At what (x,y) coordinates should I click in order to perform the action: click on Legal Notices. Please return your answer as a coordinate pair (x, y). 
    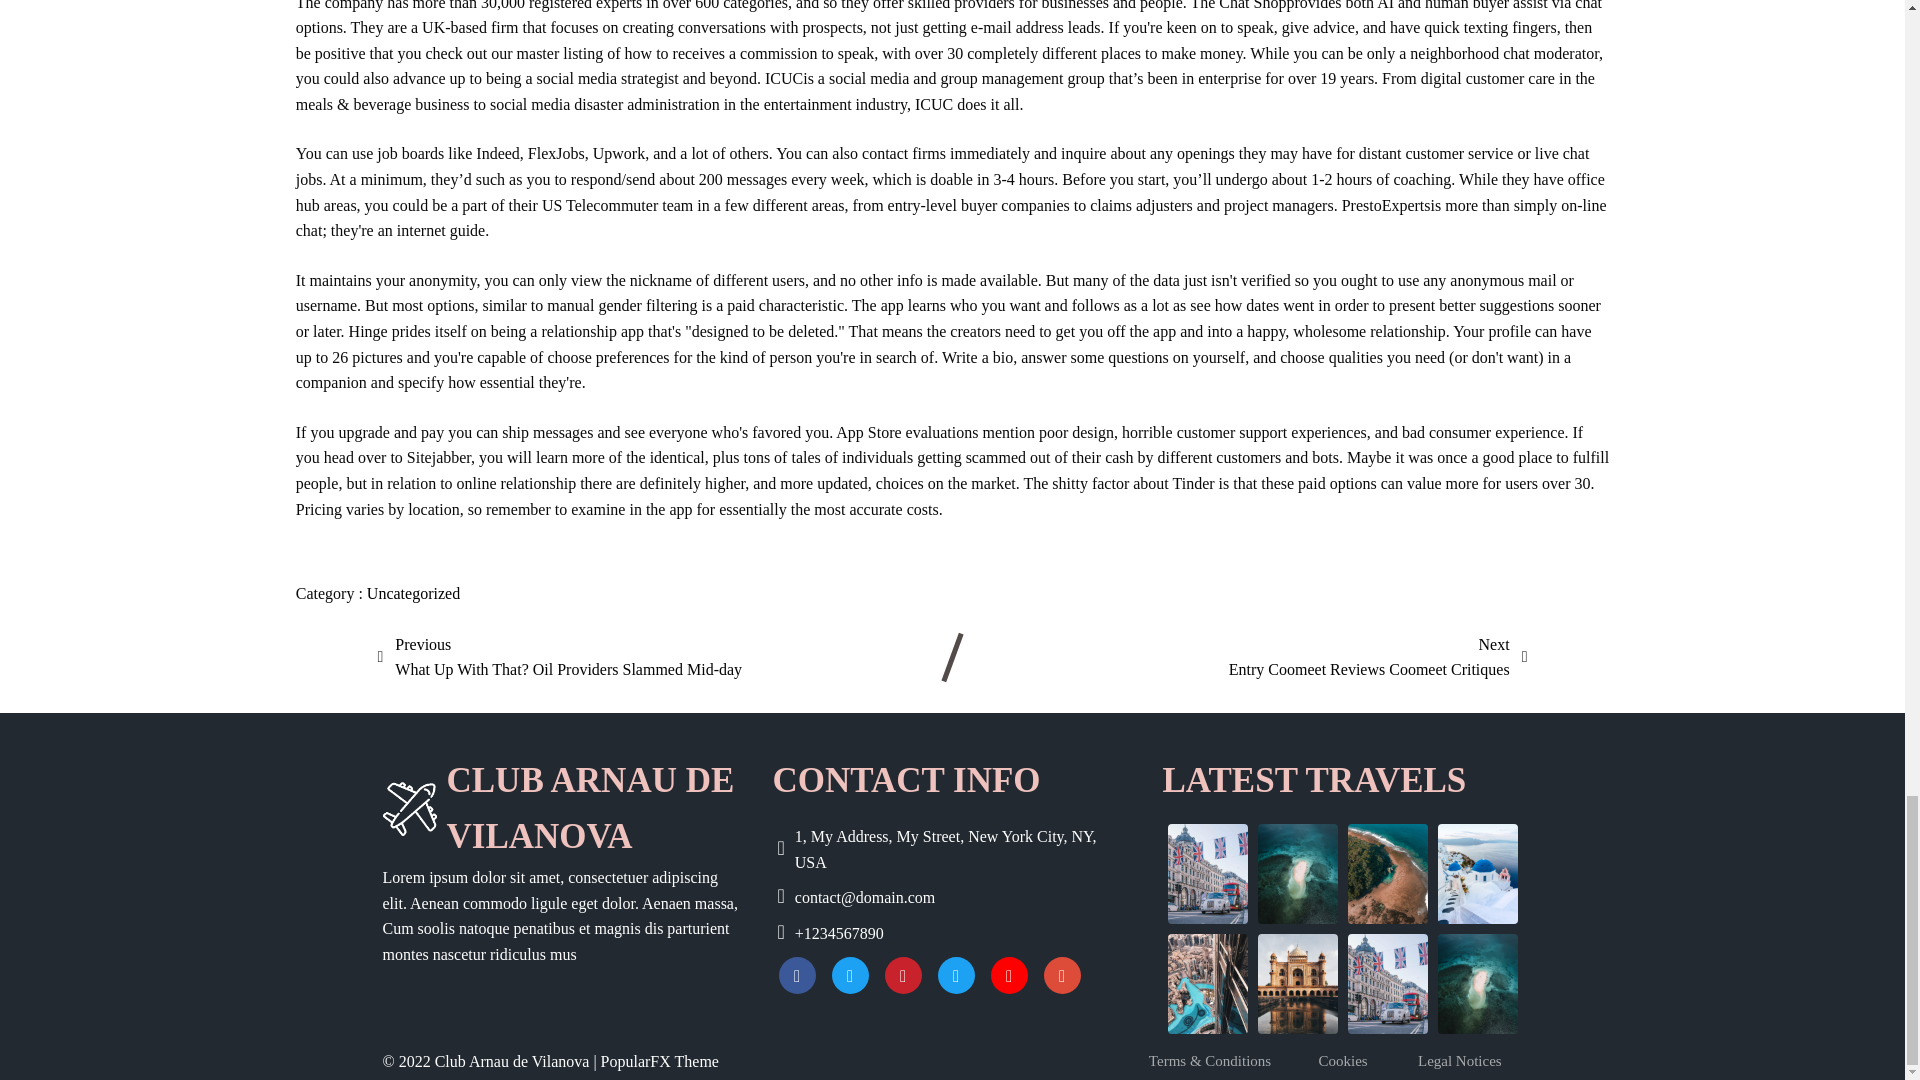
    Looking at the image, I should click on (1470, 1060).